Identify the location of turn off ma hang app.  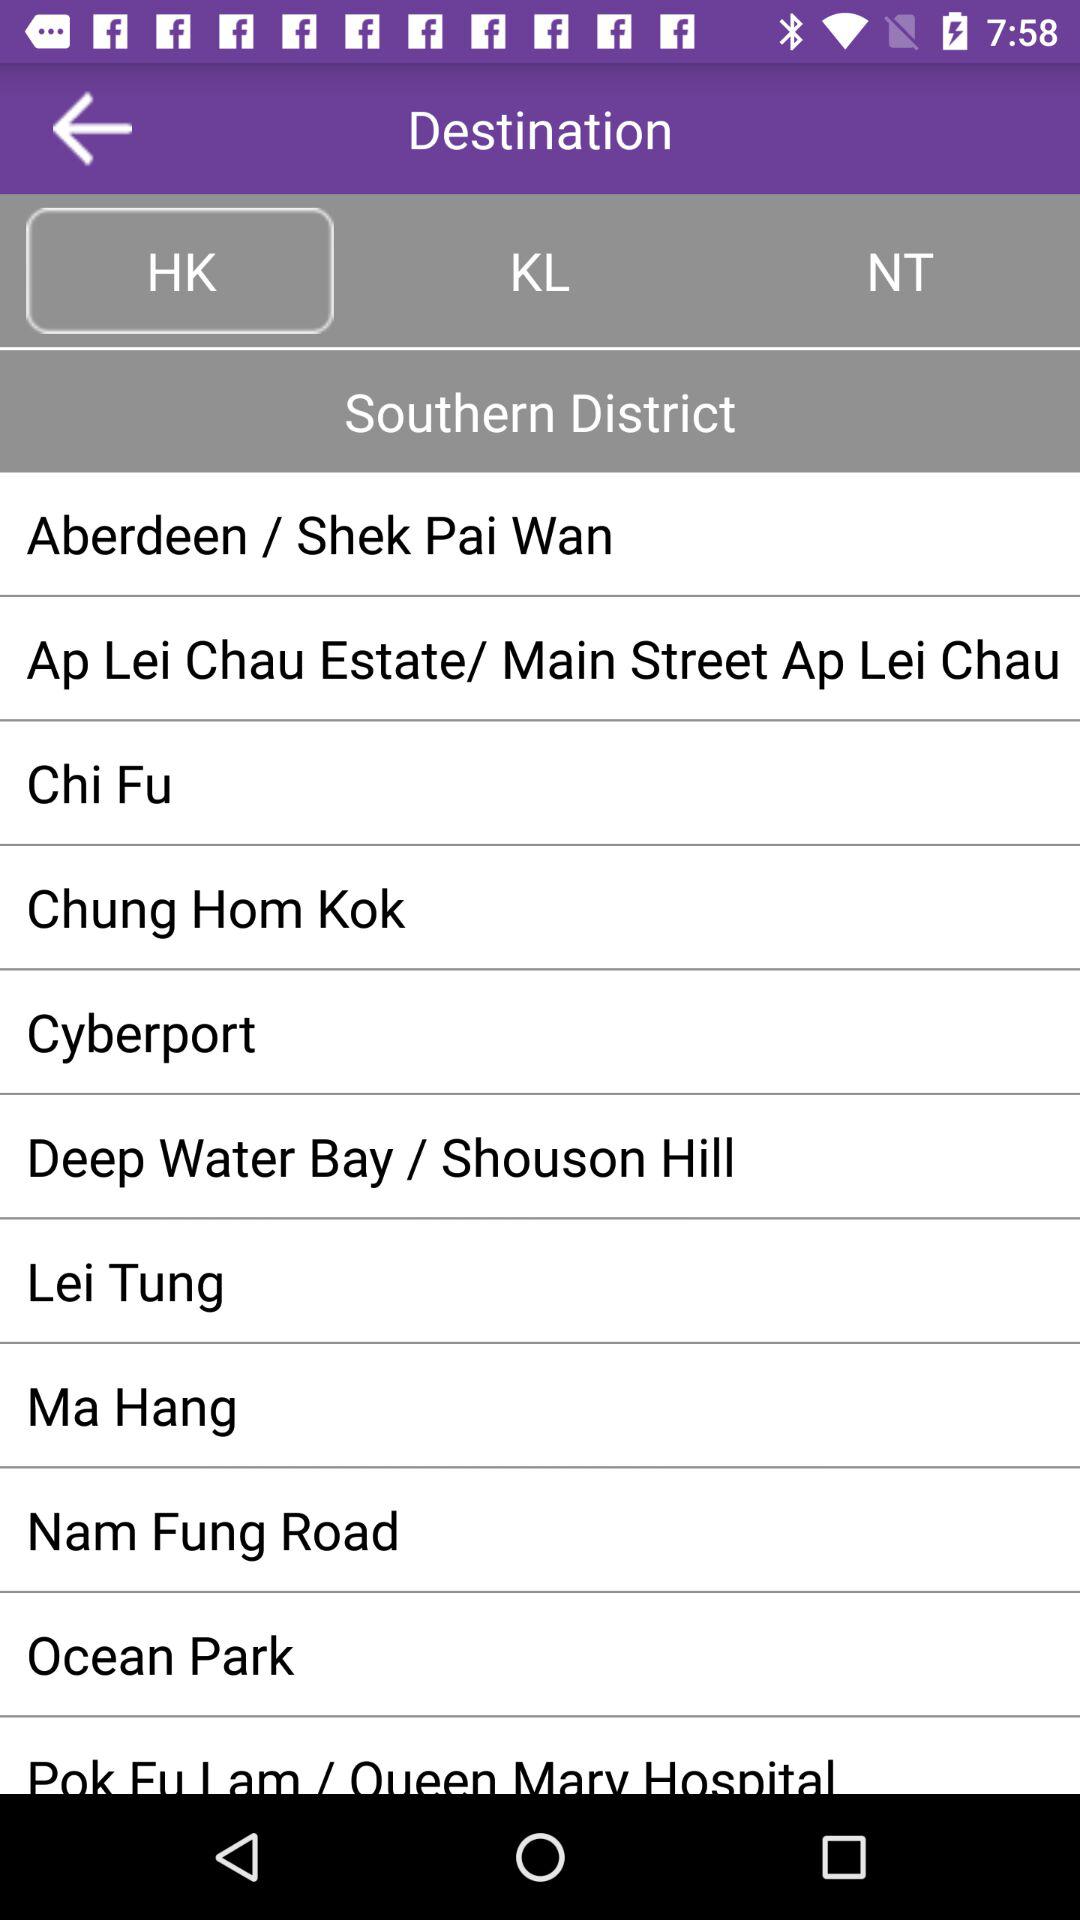
(540, 1405).